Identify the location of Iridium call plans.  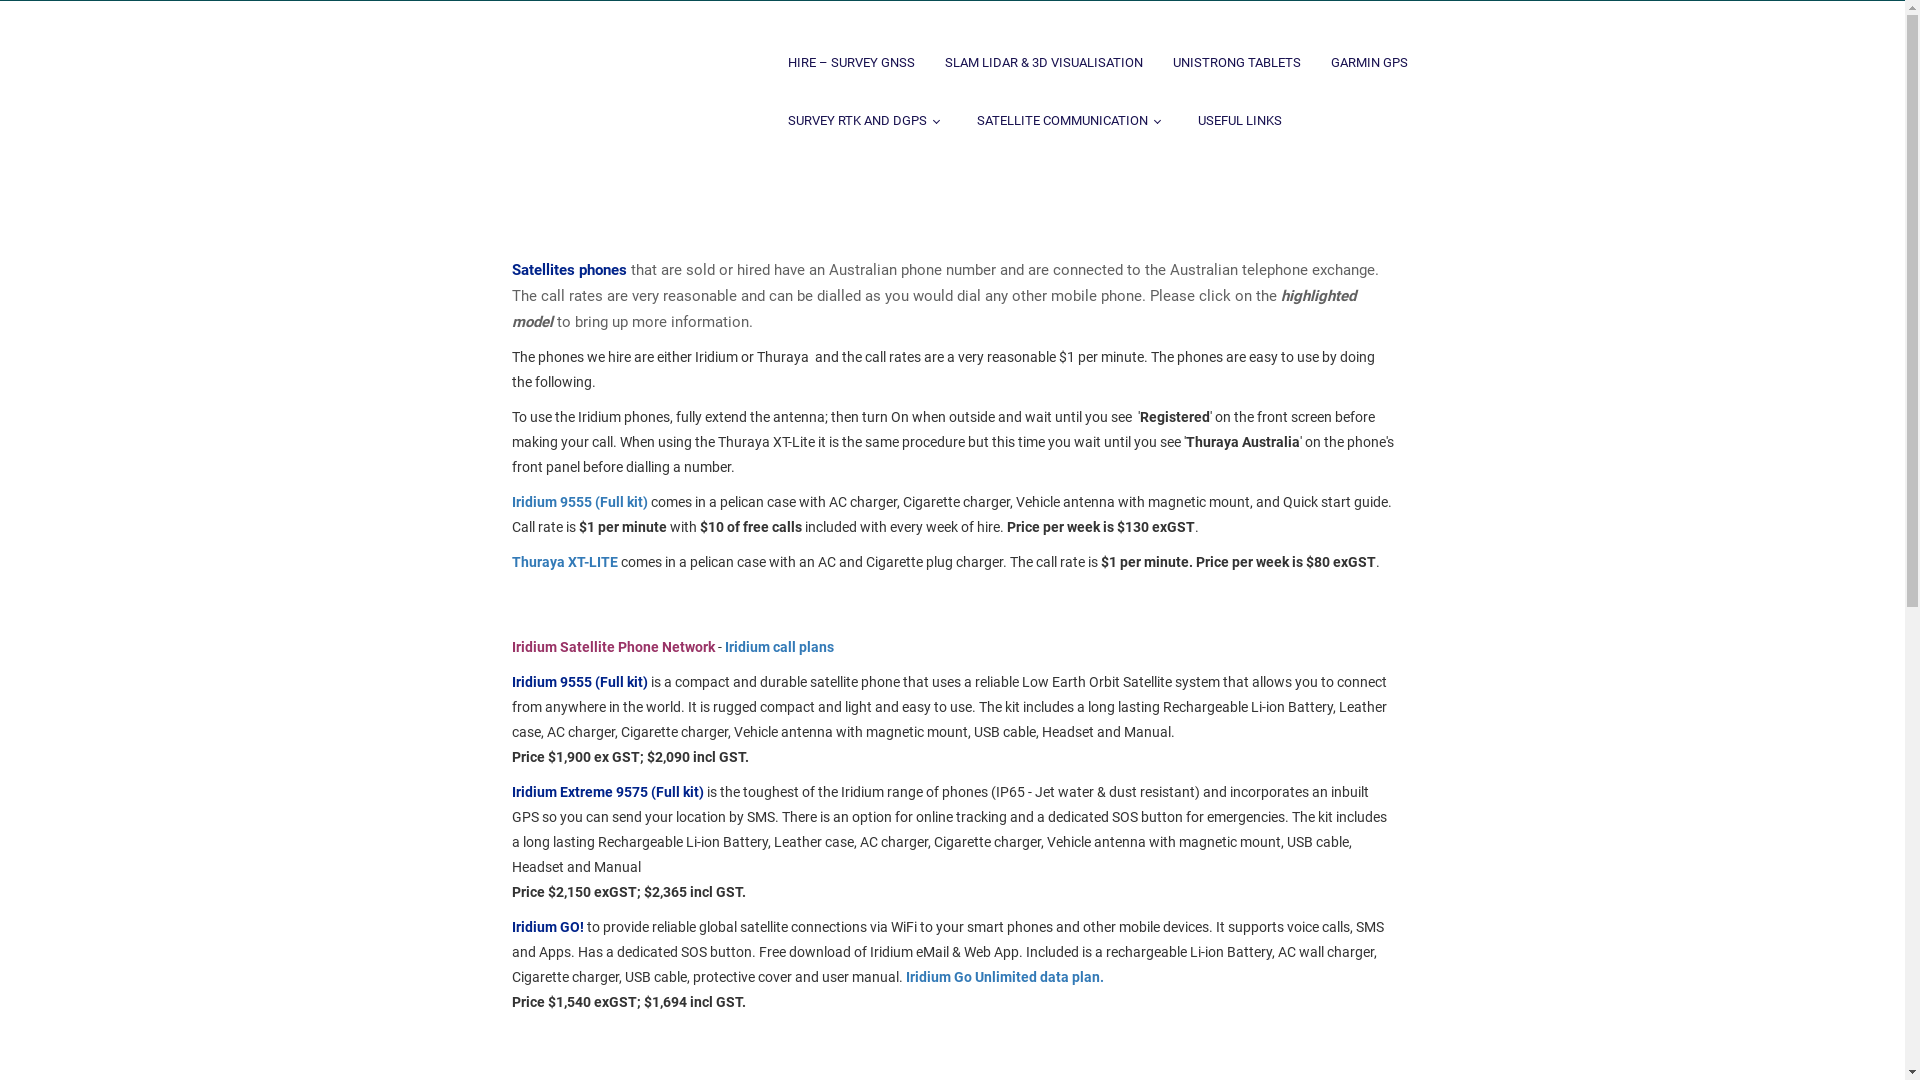
(778, 647).